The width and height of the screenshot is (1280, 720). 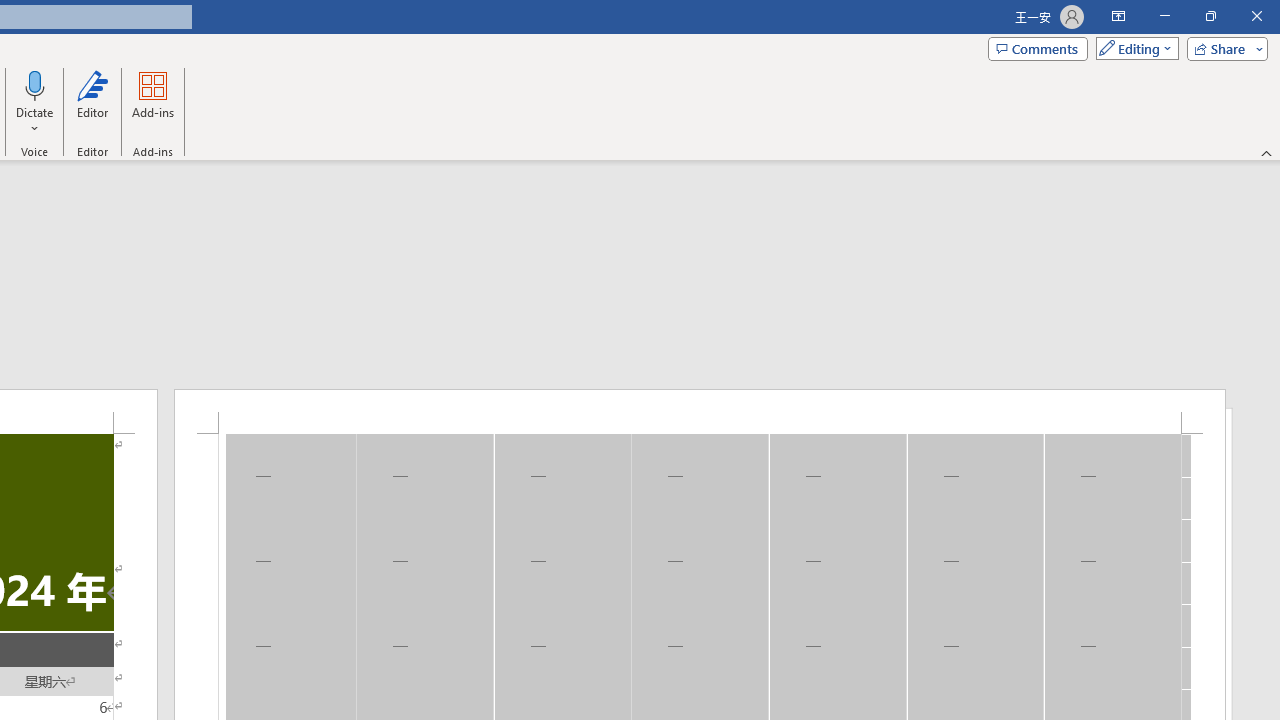 I want to click on Share, so click(x=1223, y=48).